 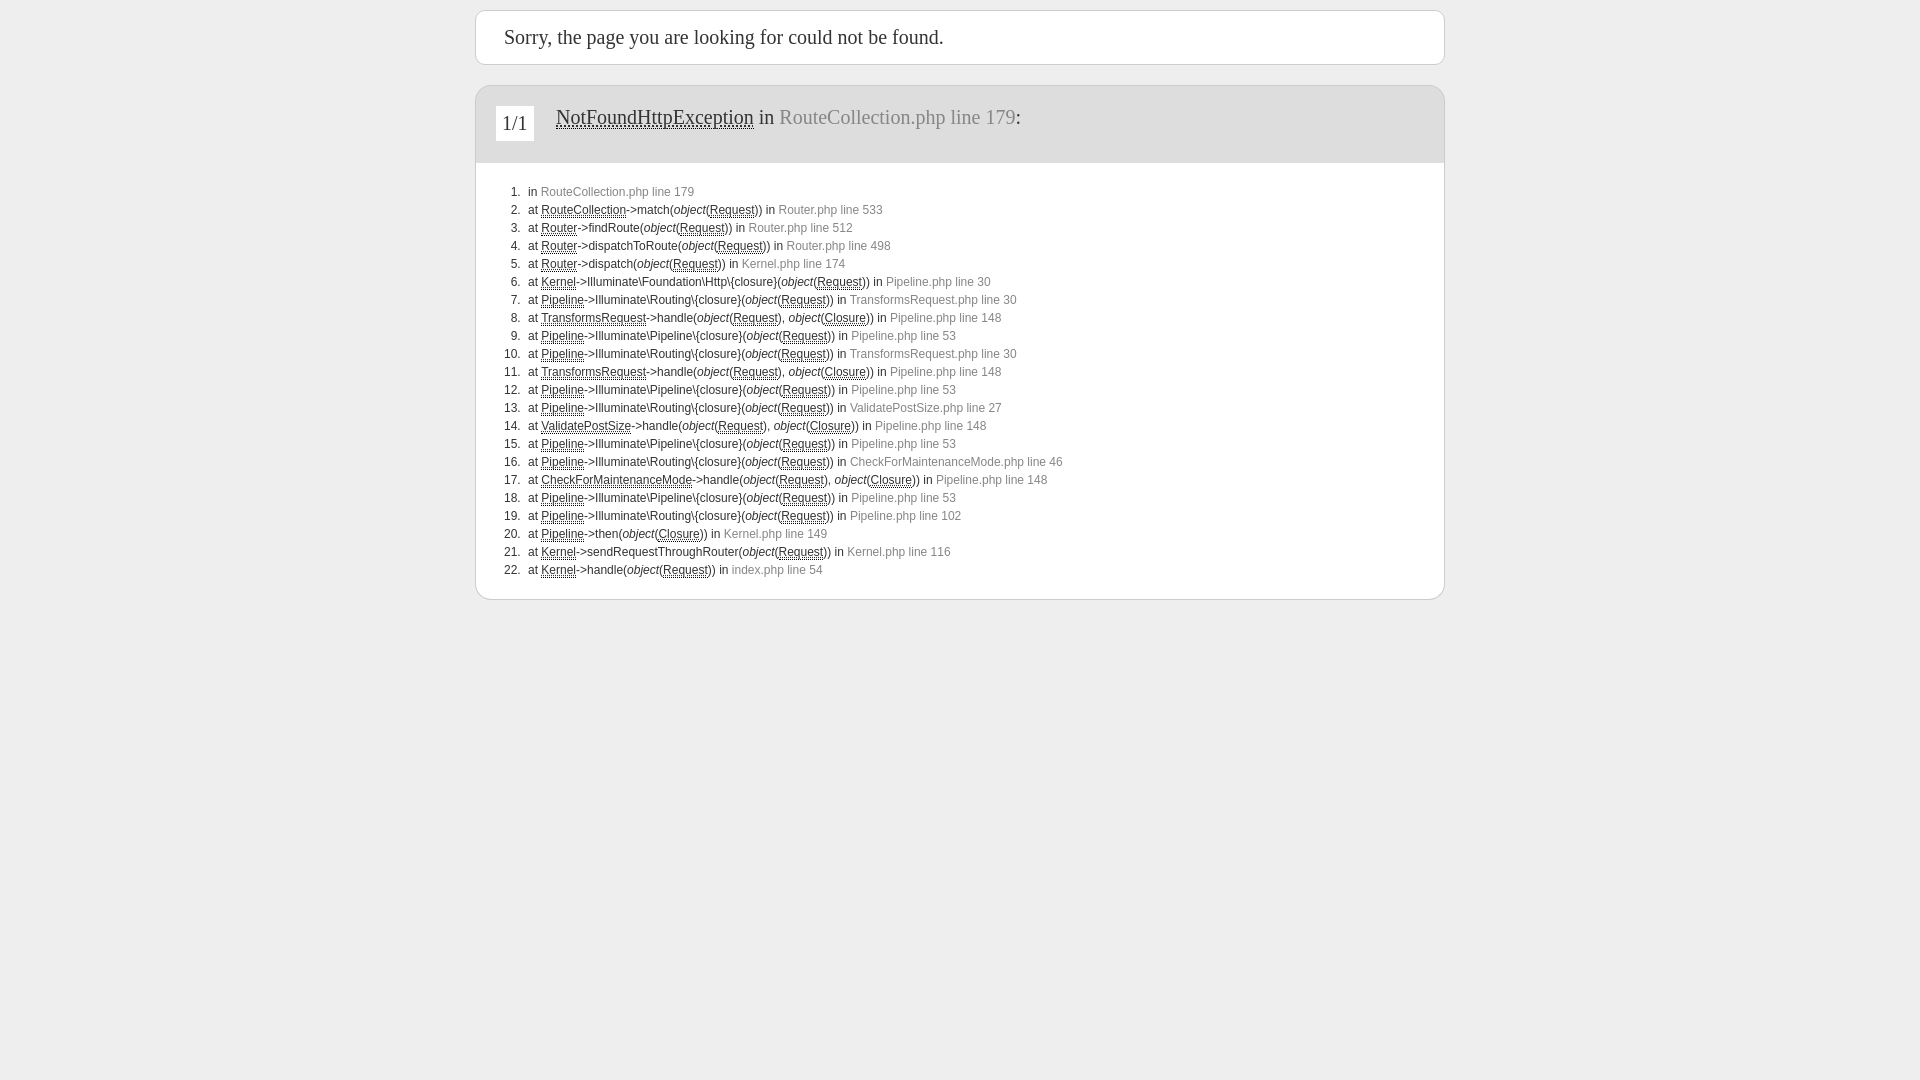 I want to click on Pipeline.php line 30, so click(x=938, y=282).